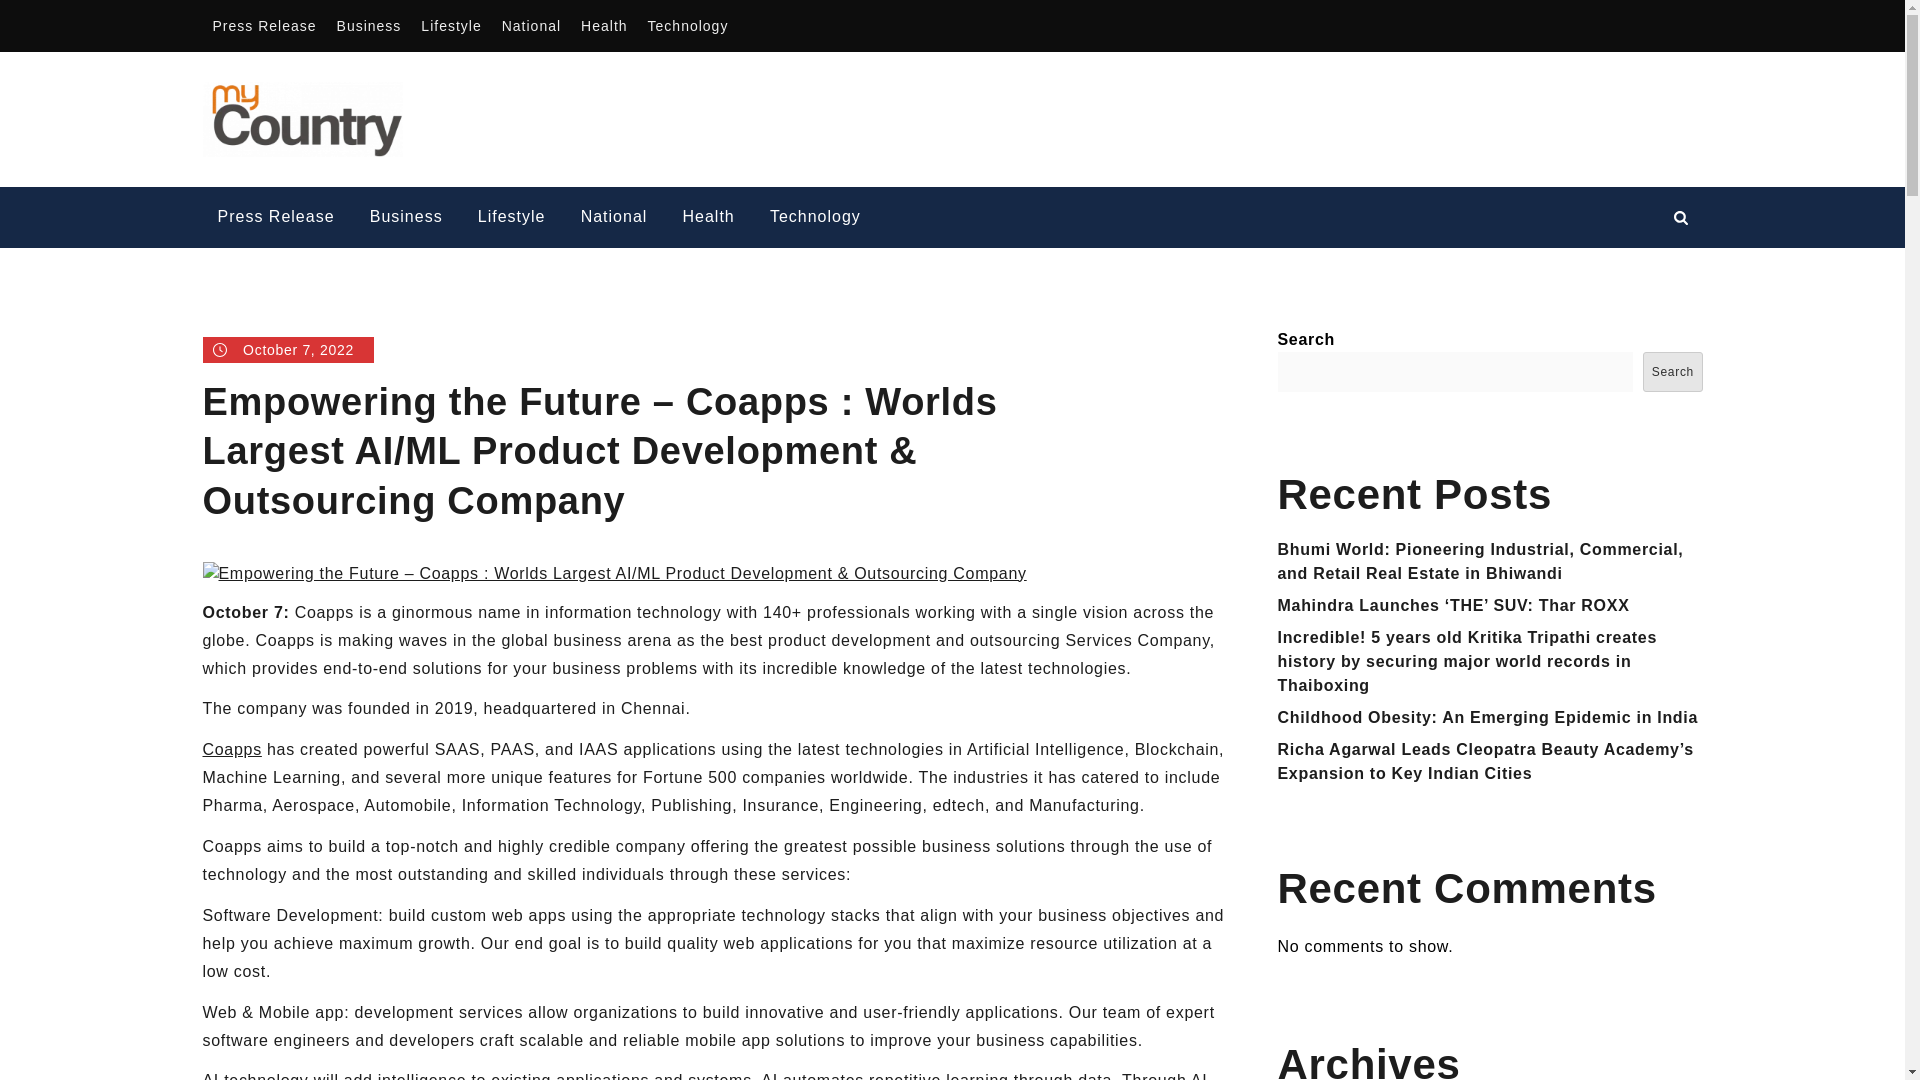  Describe the element at coordinates (511, 217) in the screenshot. I see `Lifestyle` at that location.